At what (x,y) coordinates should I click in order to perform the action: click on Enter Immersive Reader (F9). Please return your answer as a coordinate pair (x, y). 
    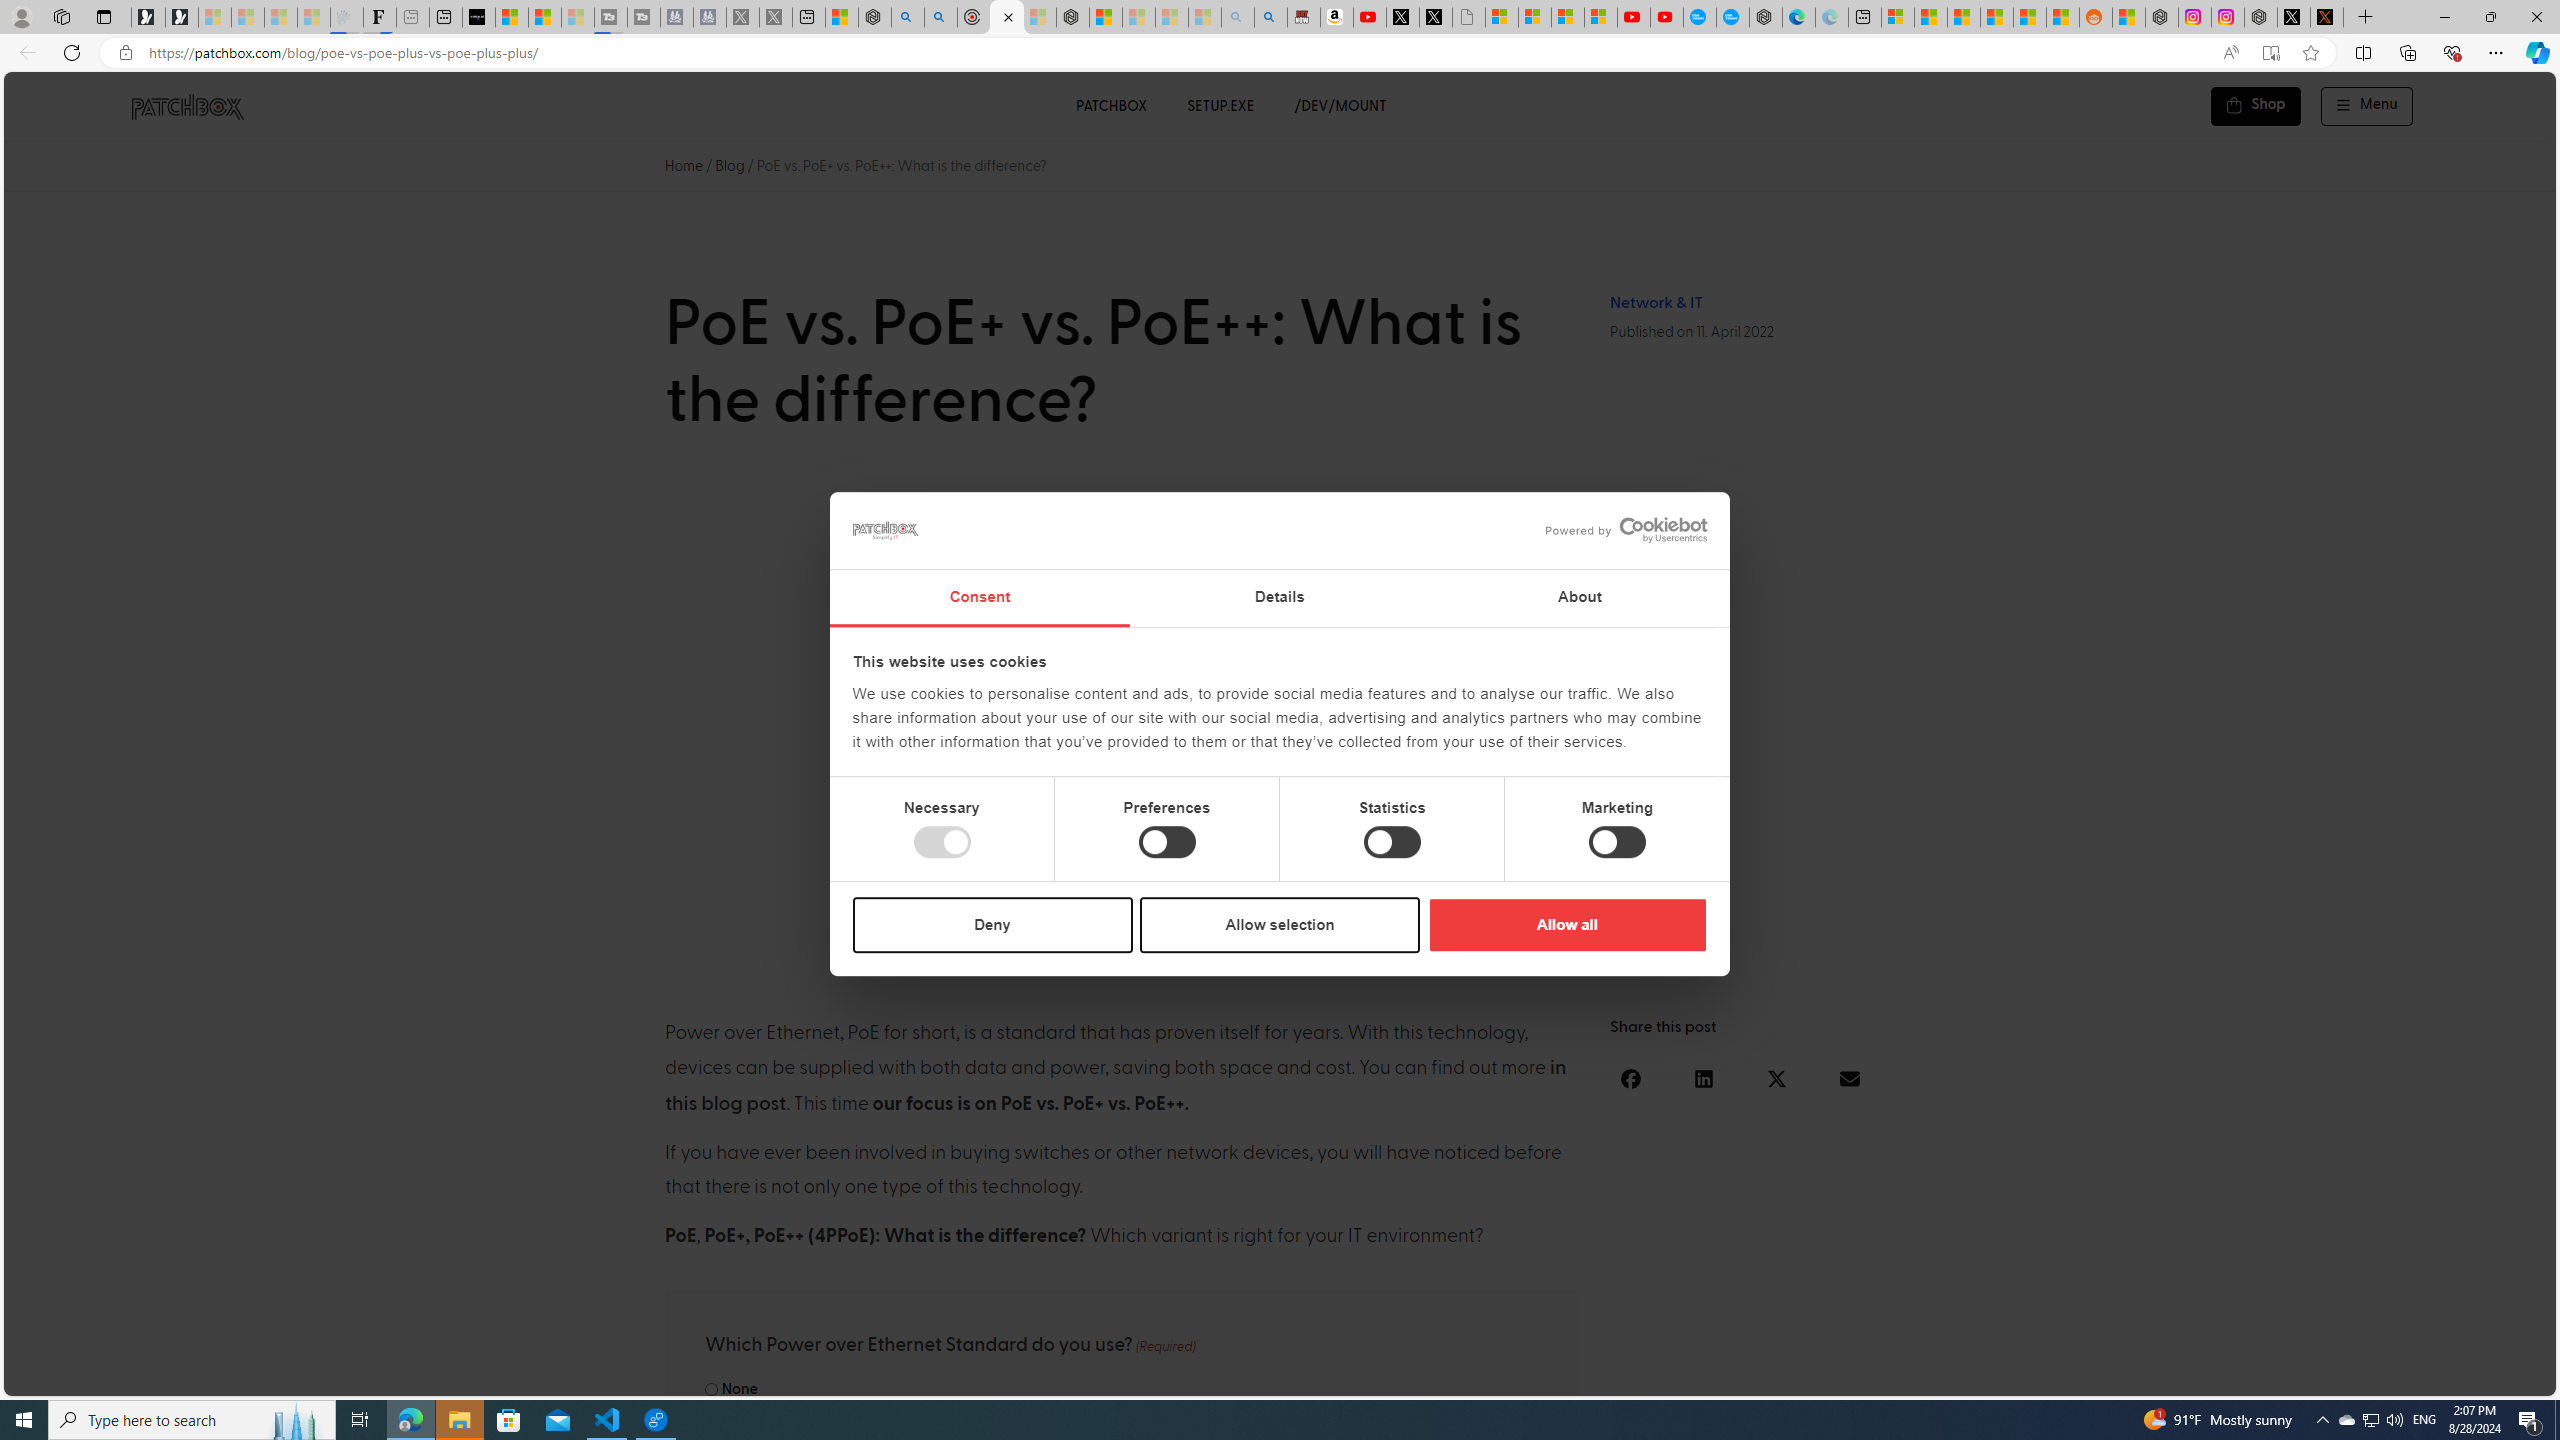
    Looking at the image, I should click on (2270, 53).